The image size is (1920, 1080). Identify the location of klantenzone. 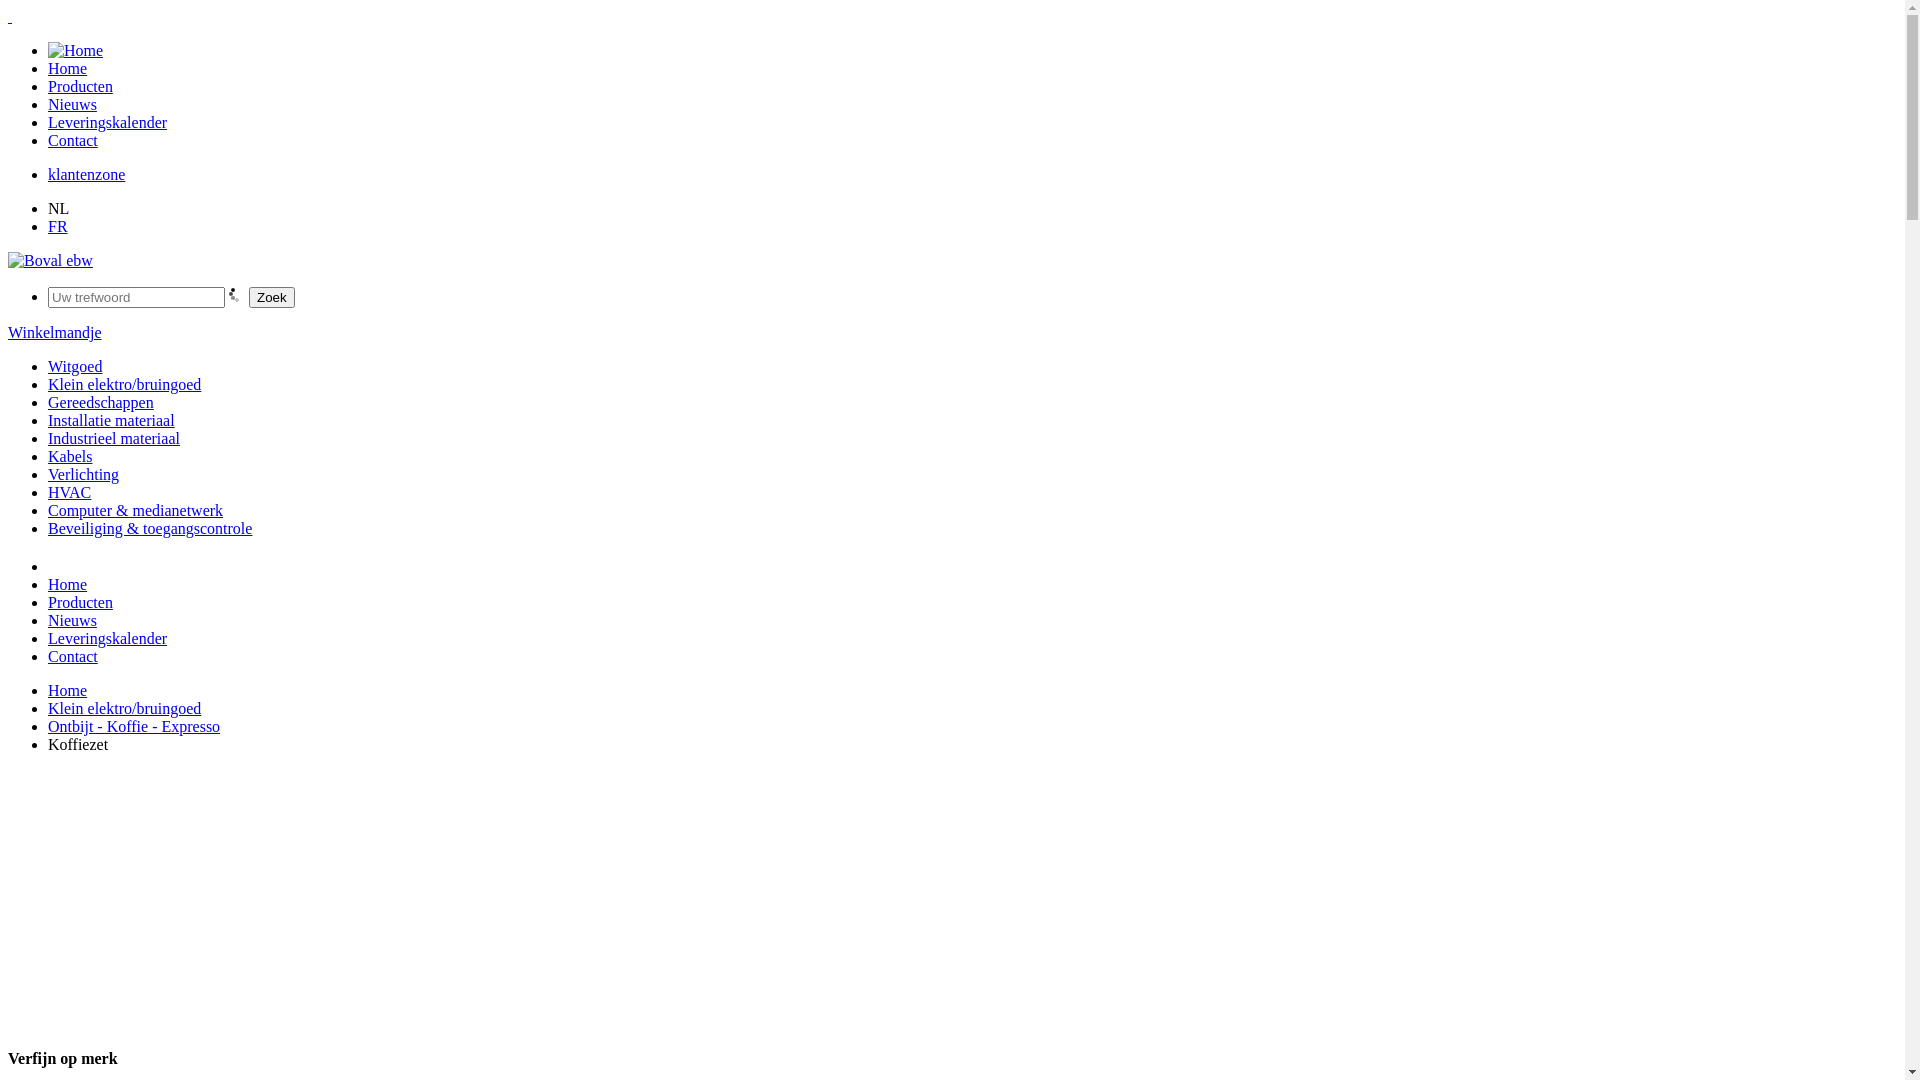
(86, 174).